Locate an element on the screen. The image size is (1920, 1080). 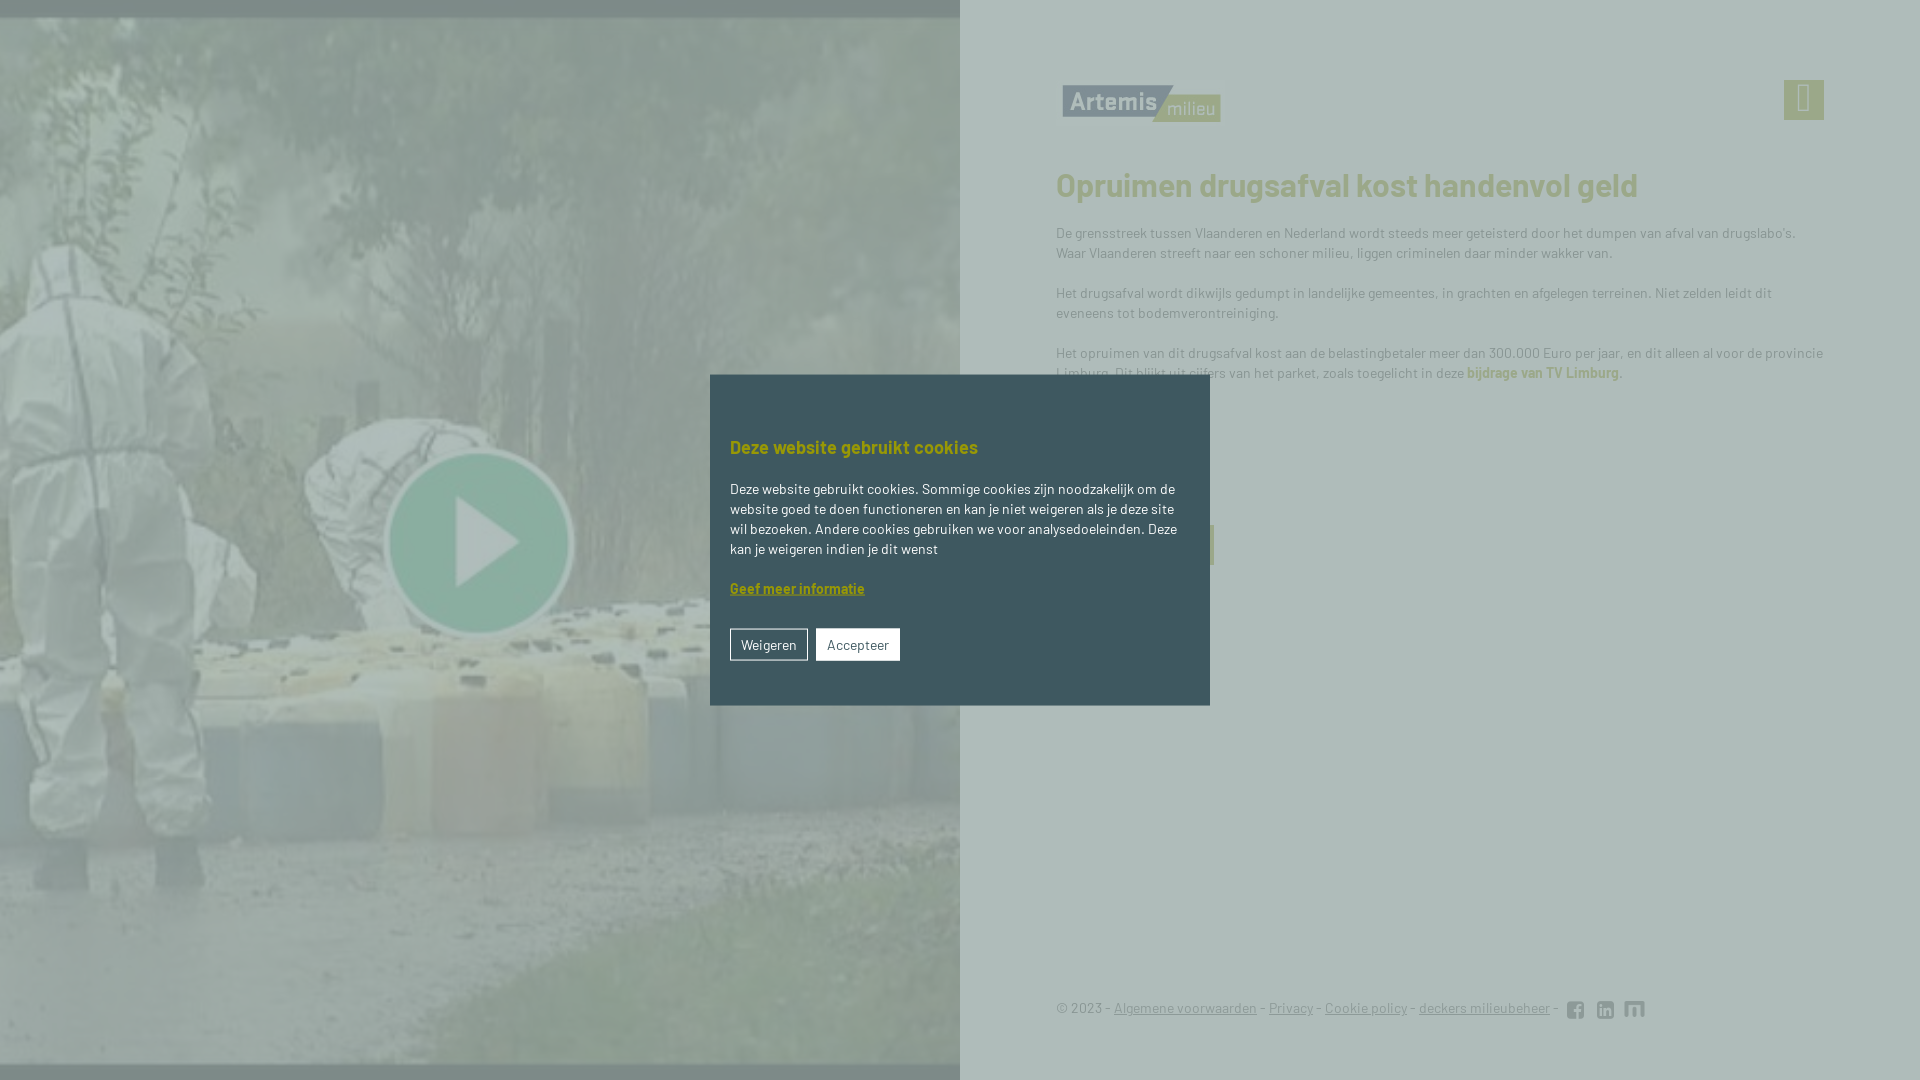
Privacy is located at coordinates (1291, 1008).